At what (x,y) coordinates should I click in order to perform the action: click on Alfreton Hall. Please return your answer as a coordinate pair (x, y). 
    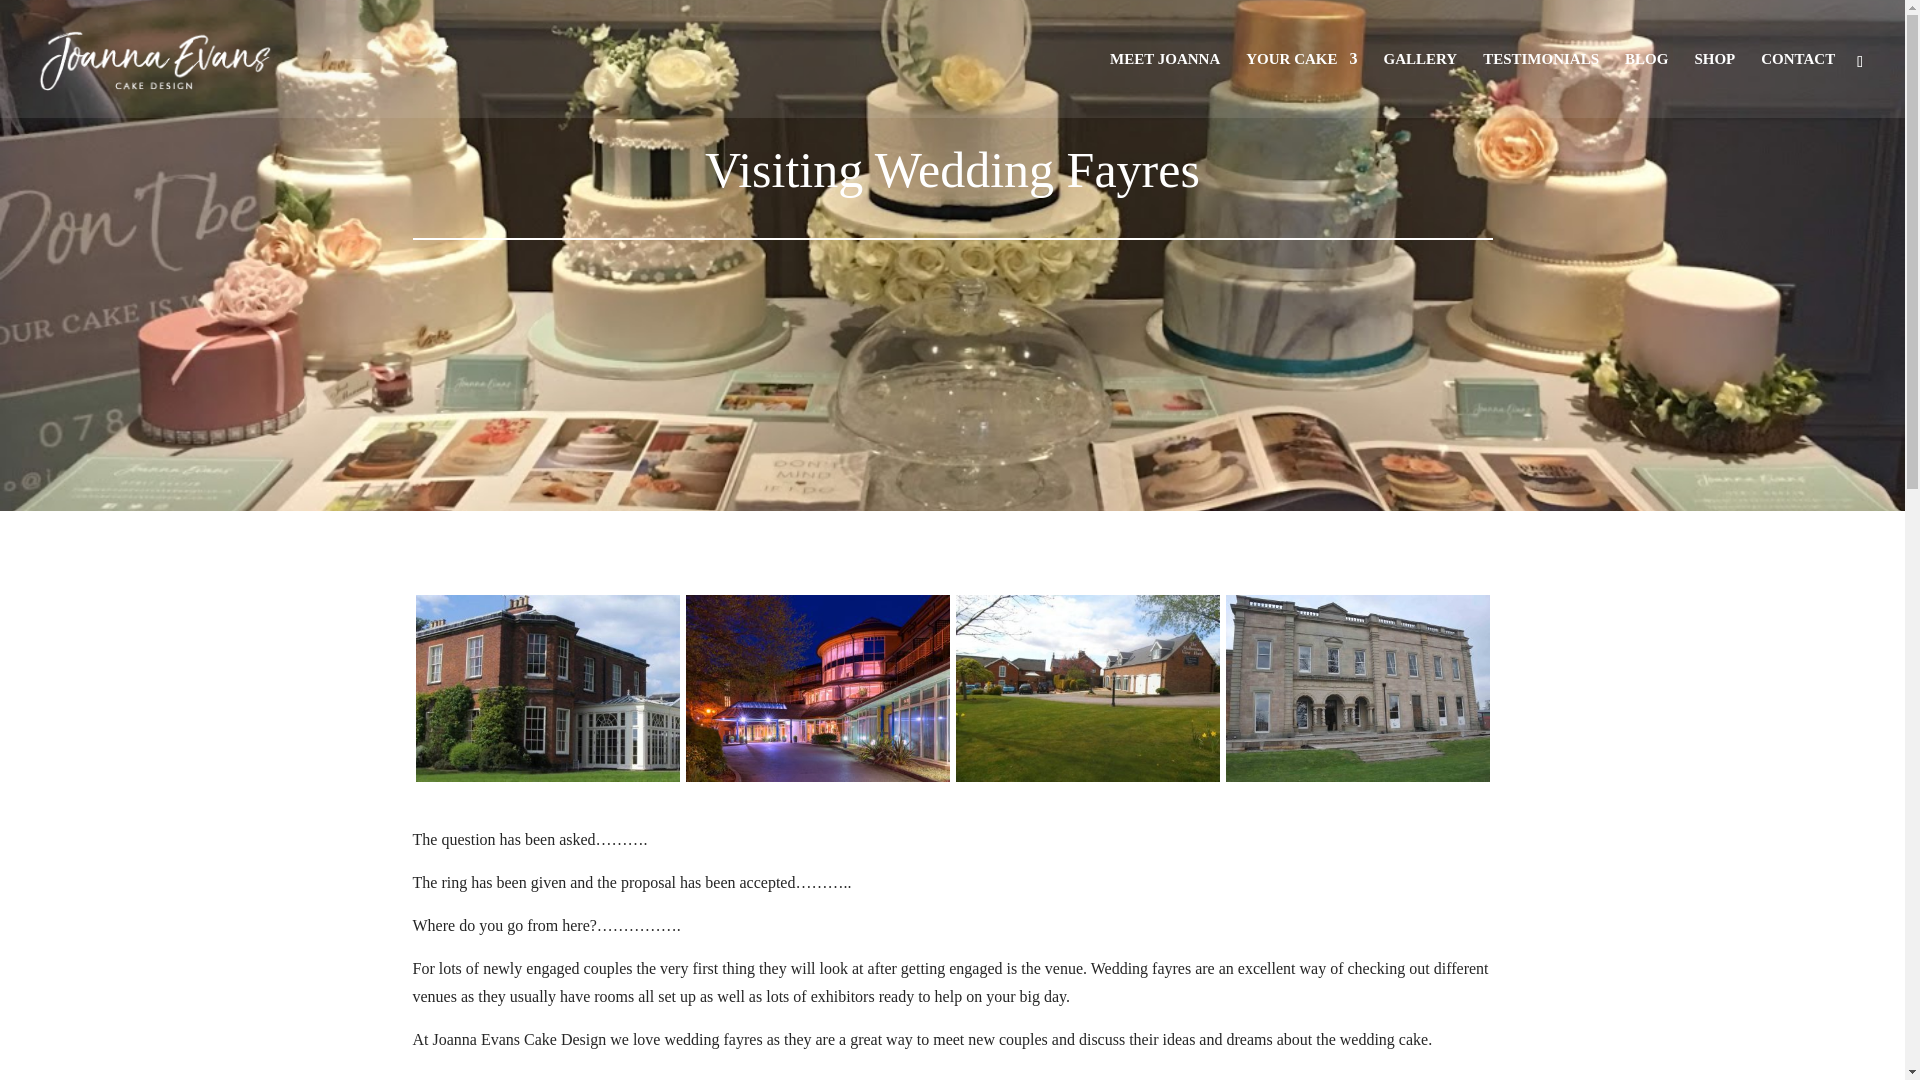
    Looking at the image, I should click on (1358, 781).